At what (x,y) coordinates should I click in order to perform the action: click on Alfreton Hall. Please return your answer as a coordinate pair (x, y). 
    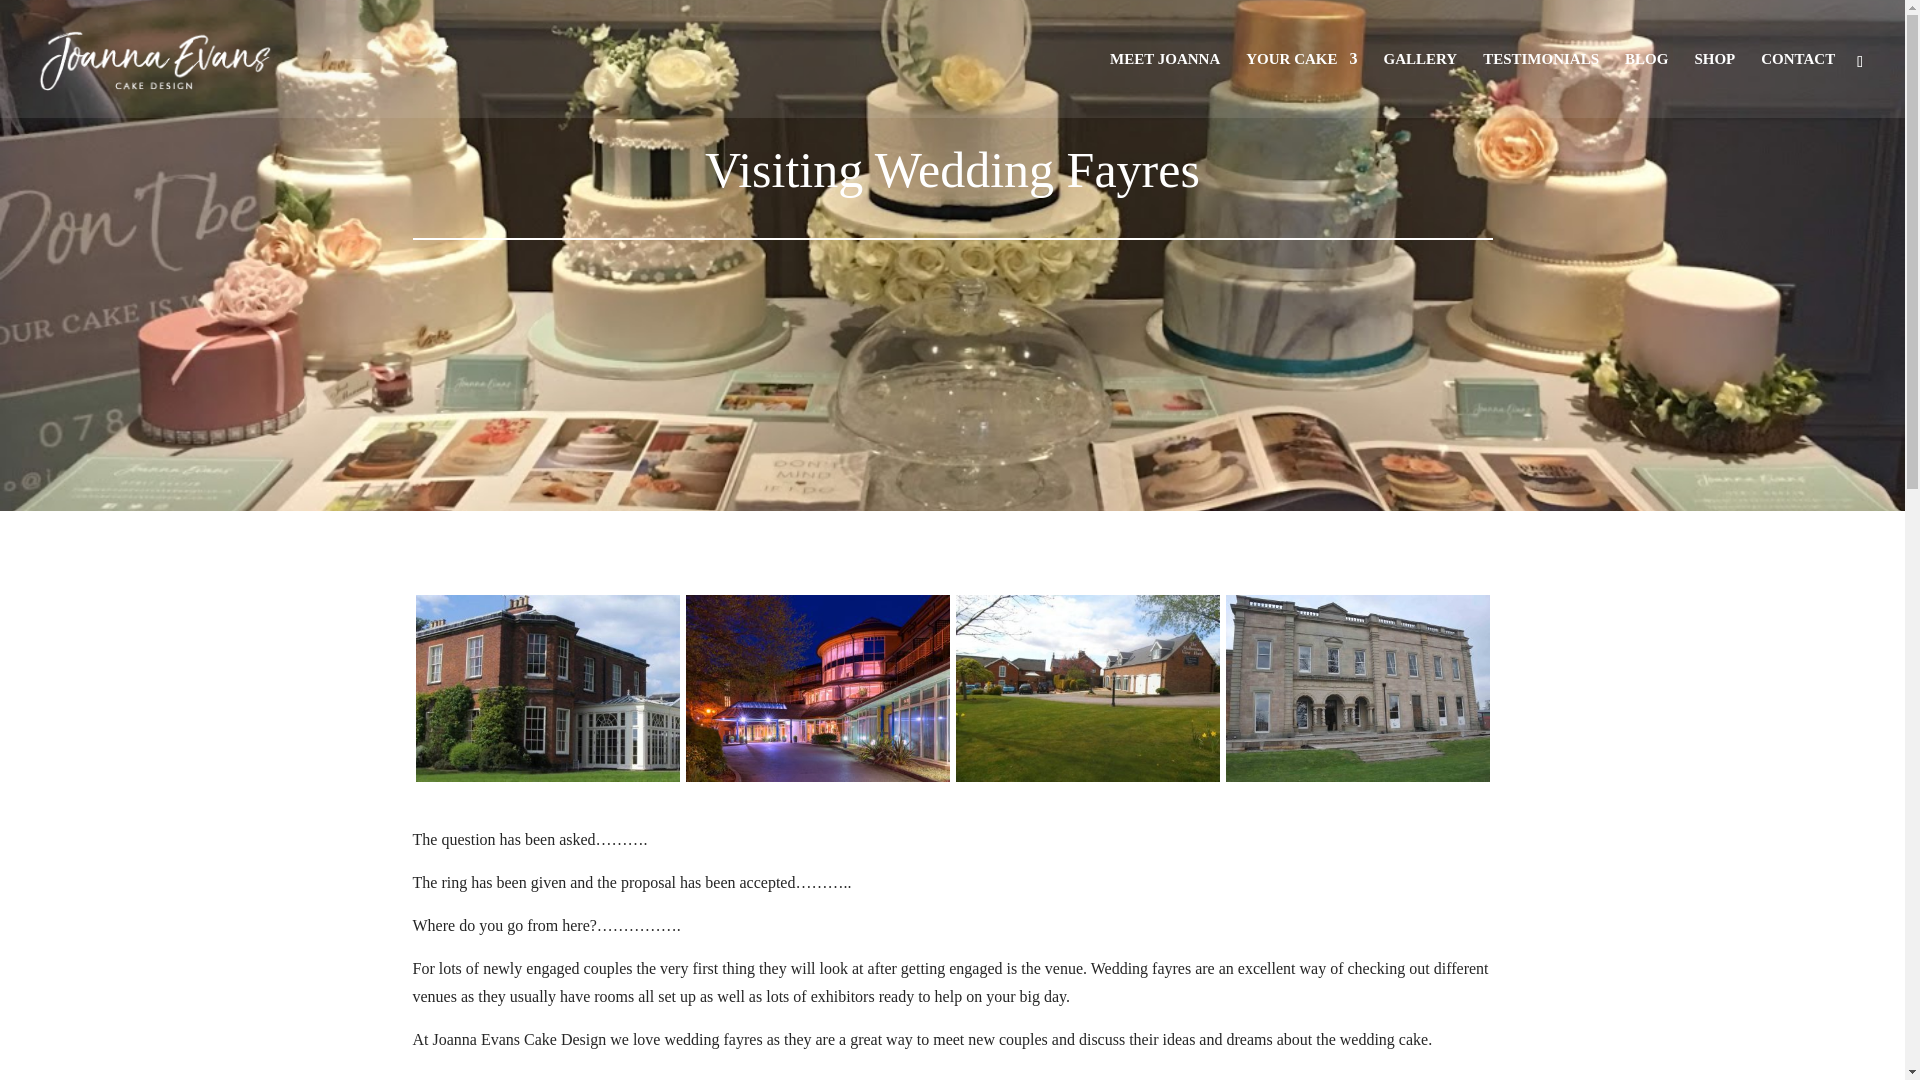
    Looking at the image, I should click on (1358, 781).